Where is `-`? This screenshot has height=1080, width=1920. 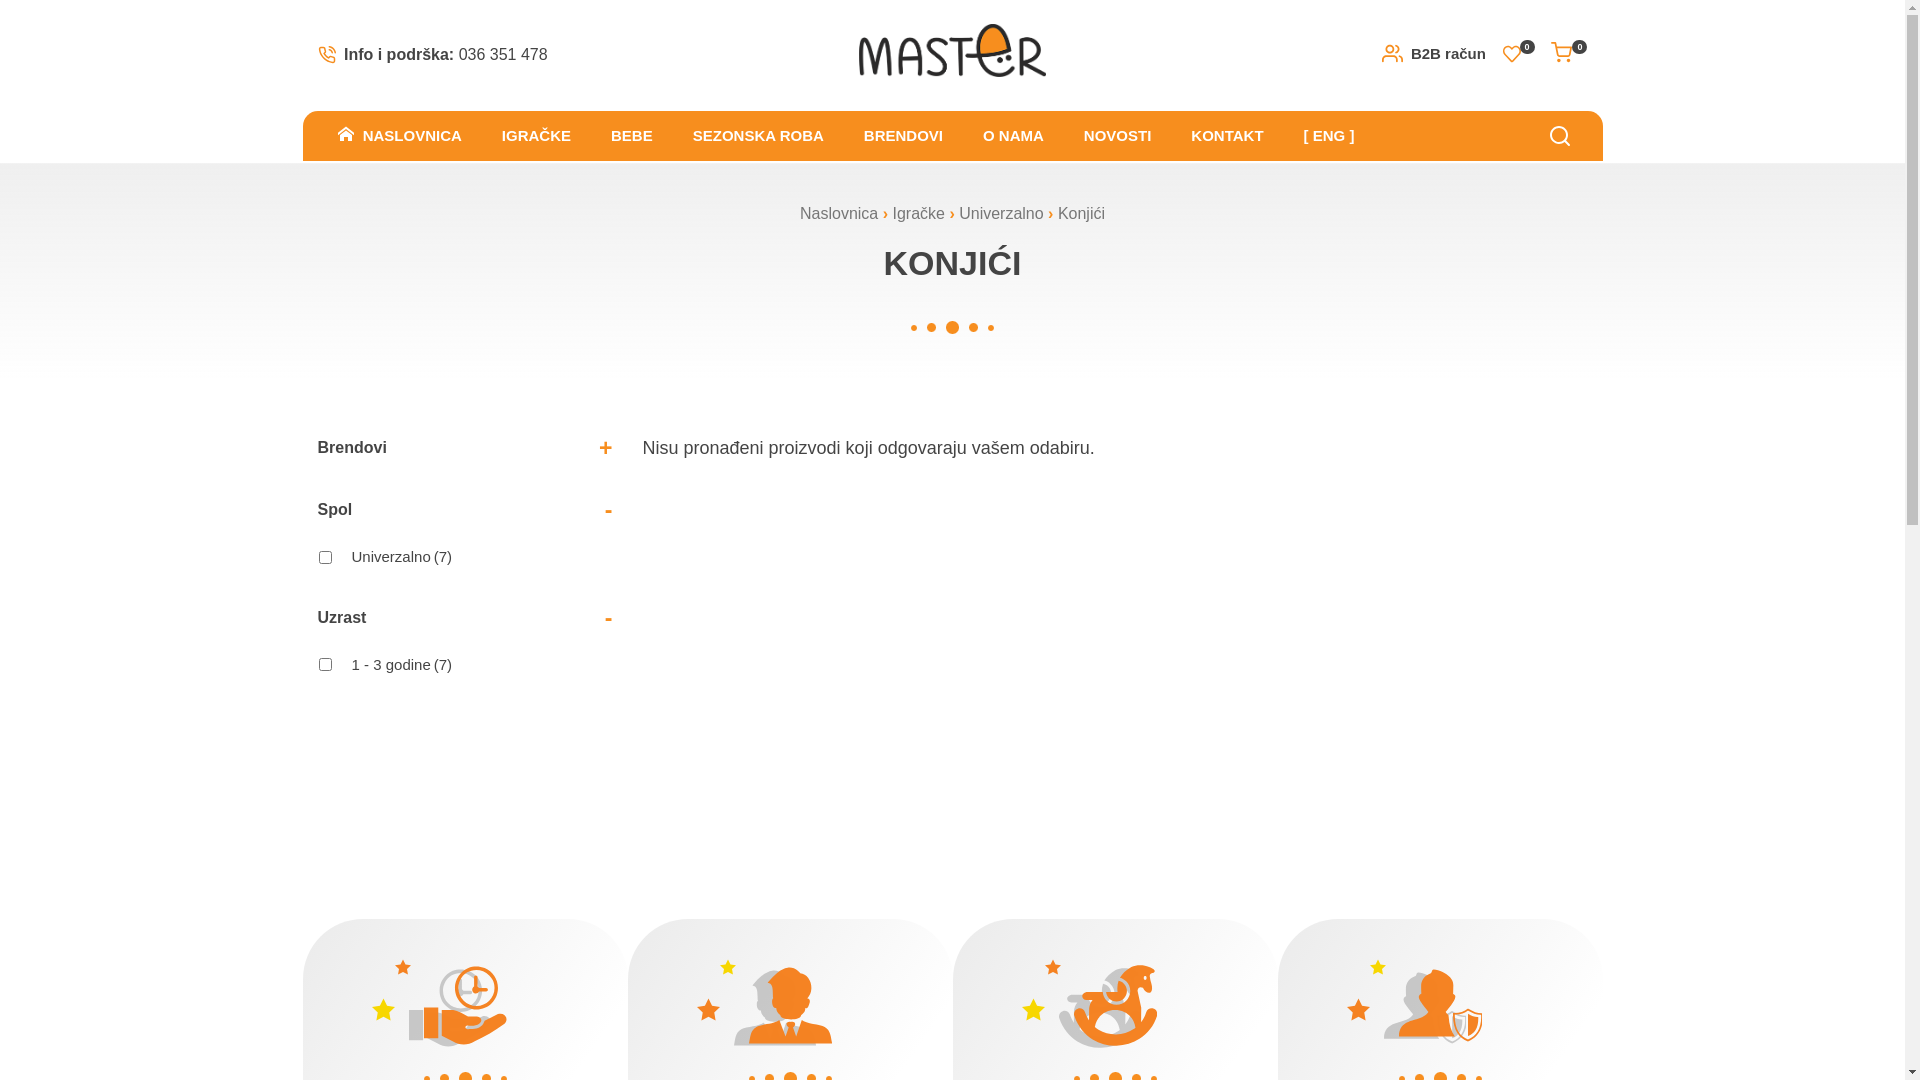
- is located at coordinates (609, 510).